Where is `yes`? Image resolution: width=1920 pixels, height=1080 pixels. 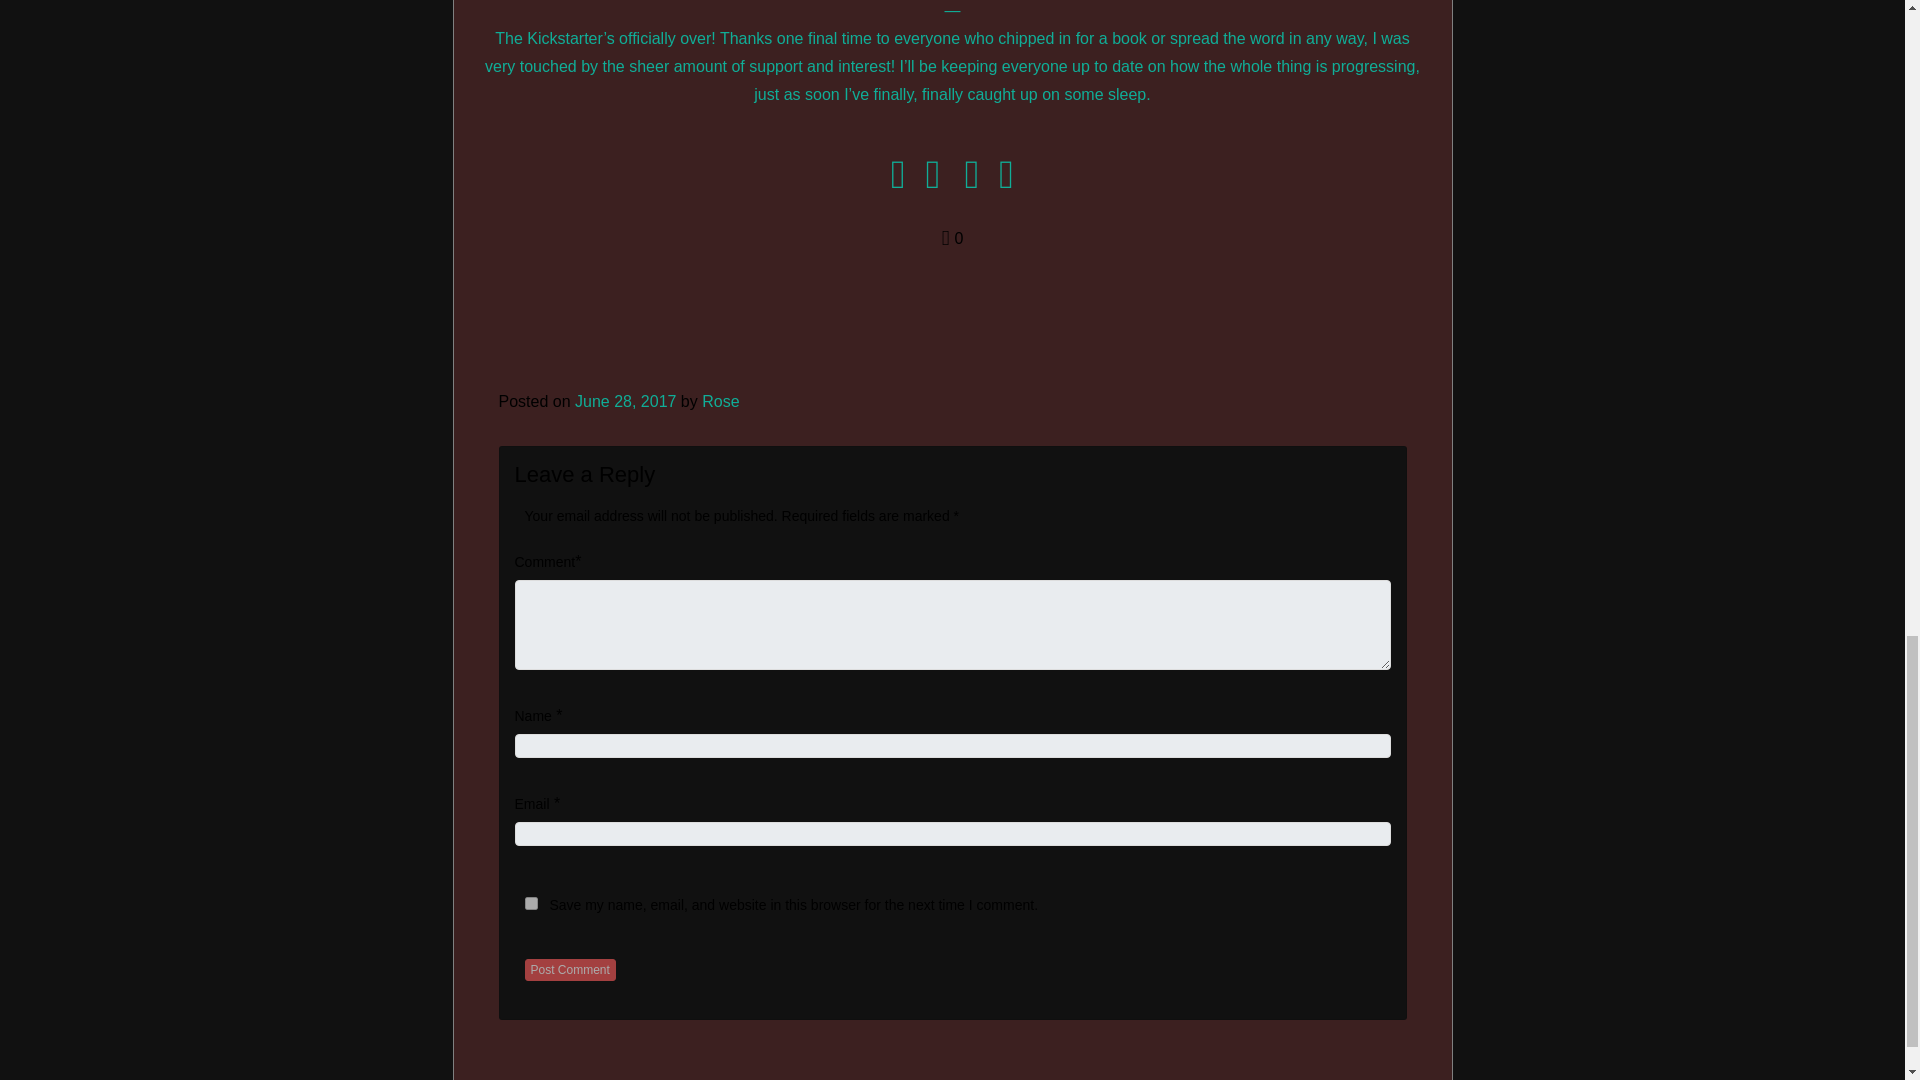
yes is located at coordinates (530, 904).